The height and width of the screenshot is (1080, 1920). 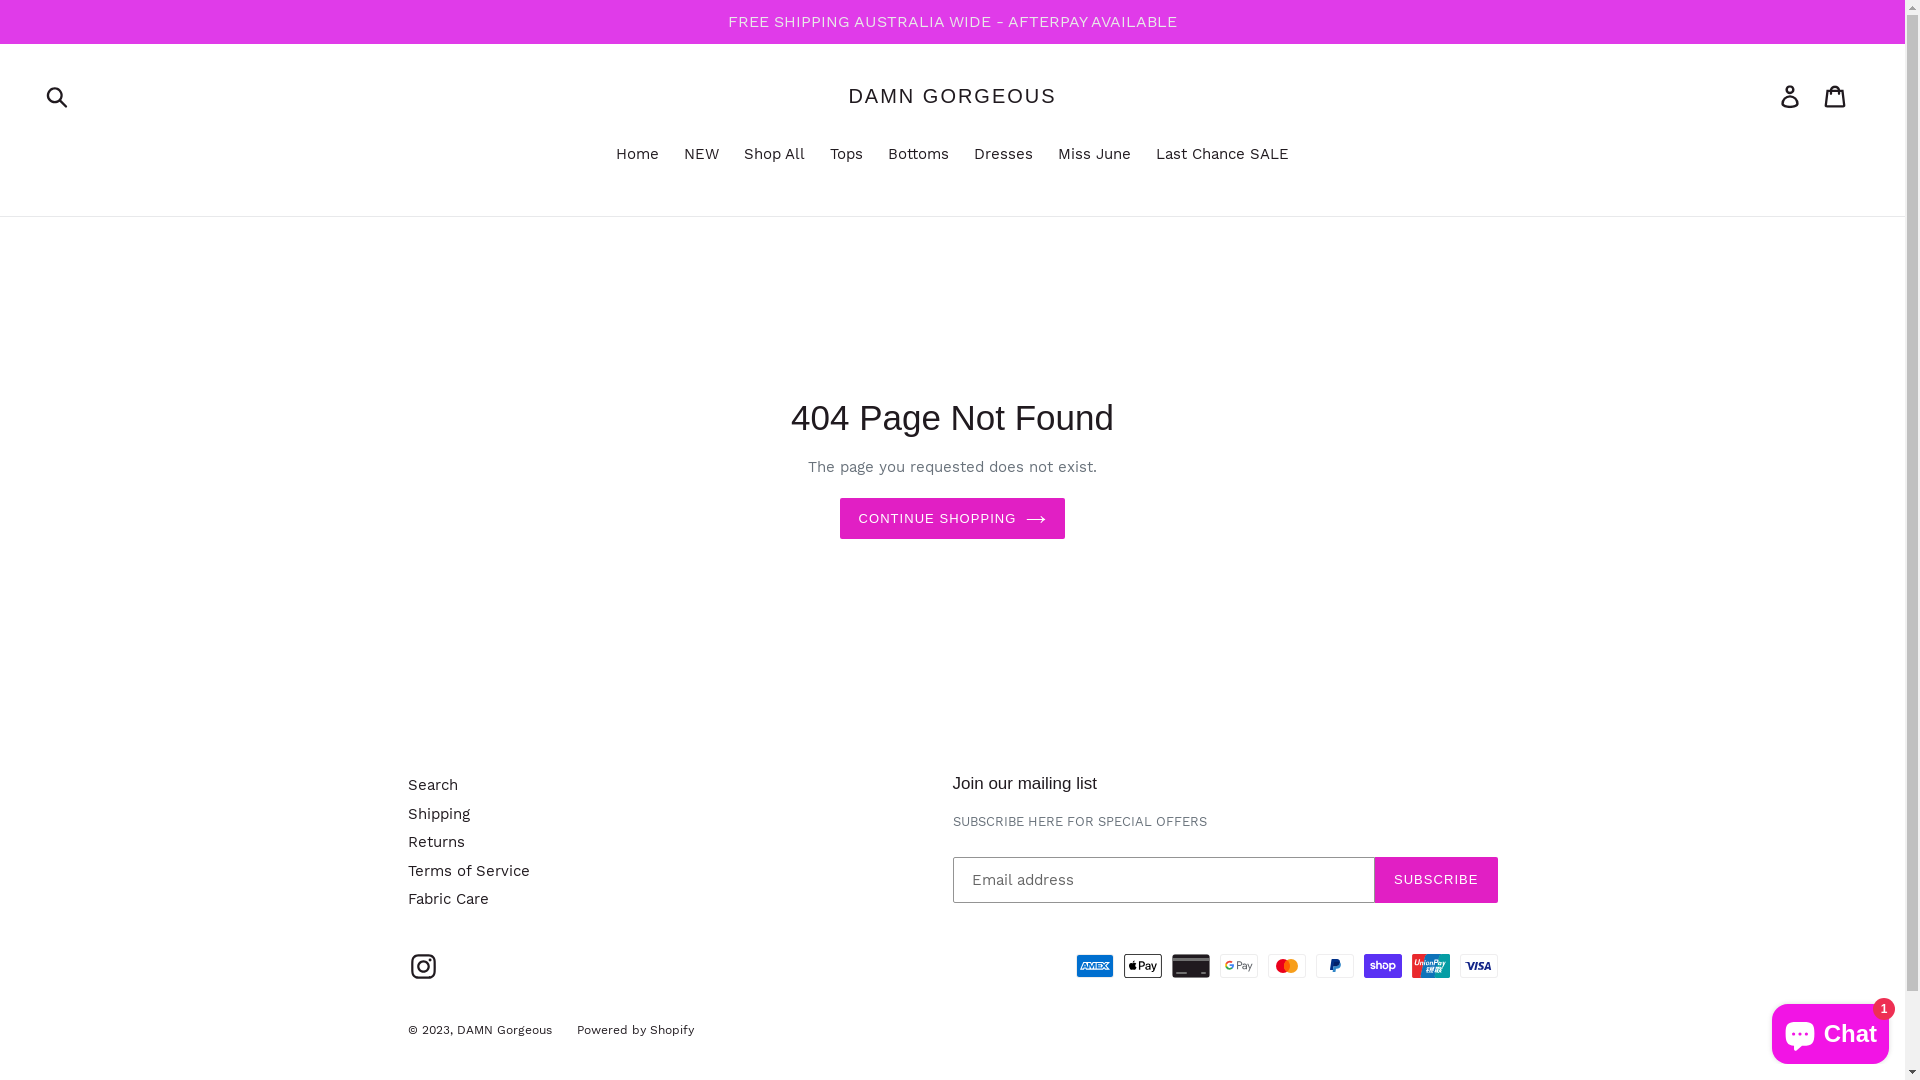 What do you see at coordinates (774, 156) in the screenshot?
I see `Shop All` at bounding box center [774, 156].